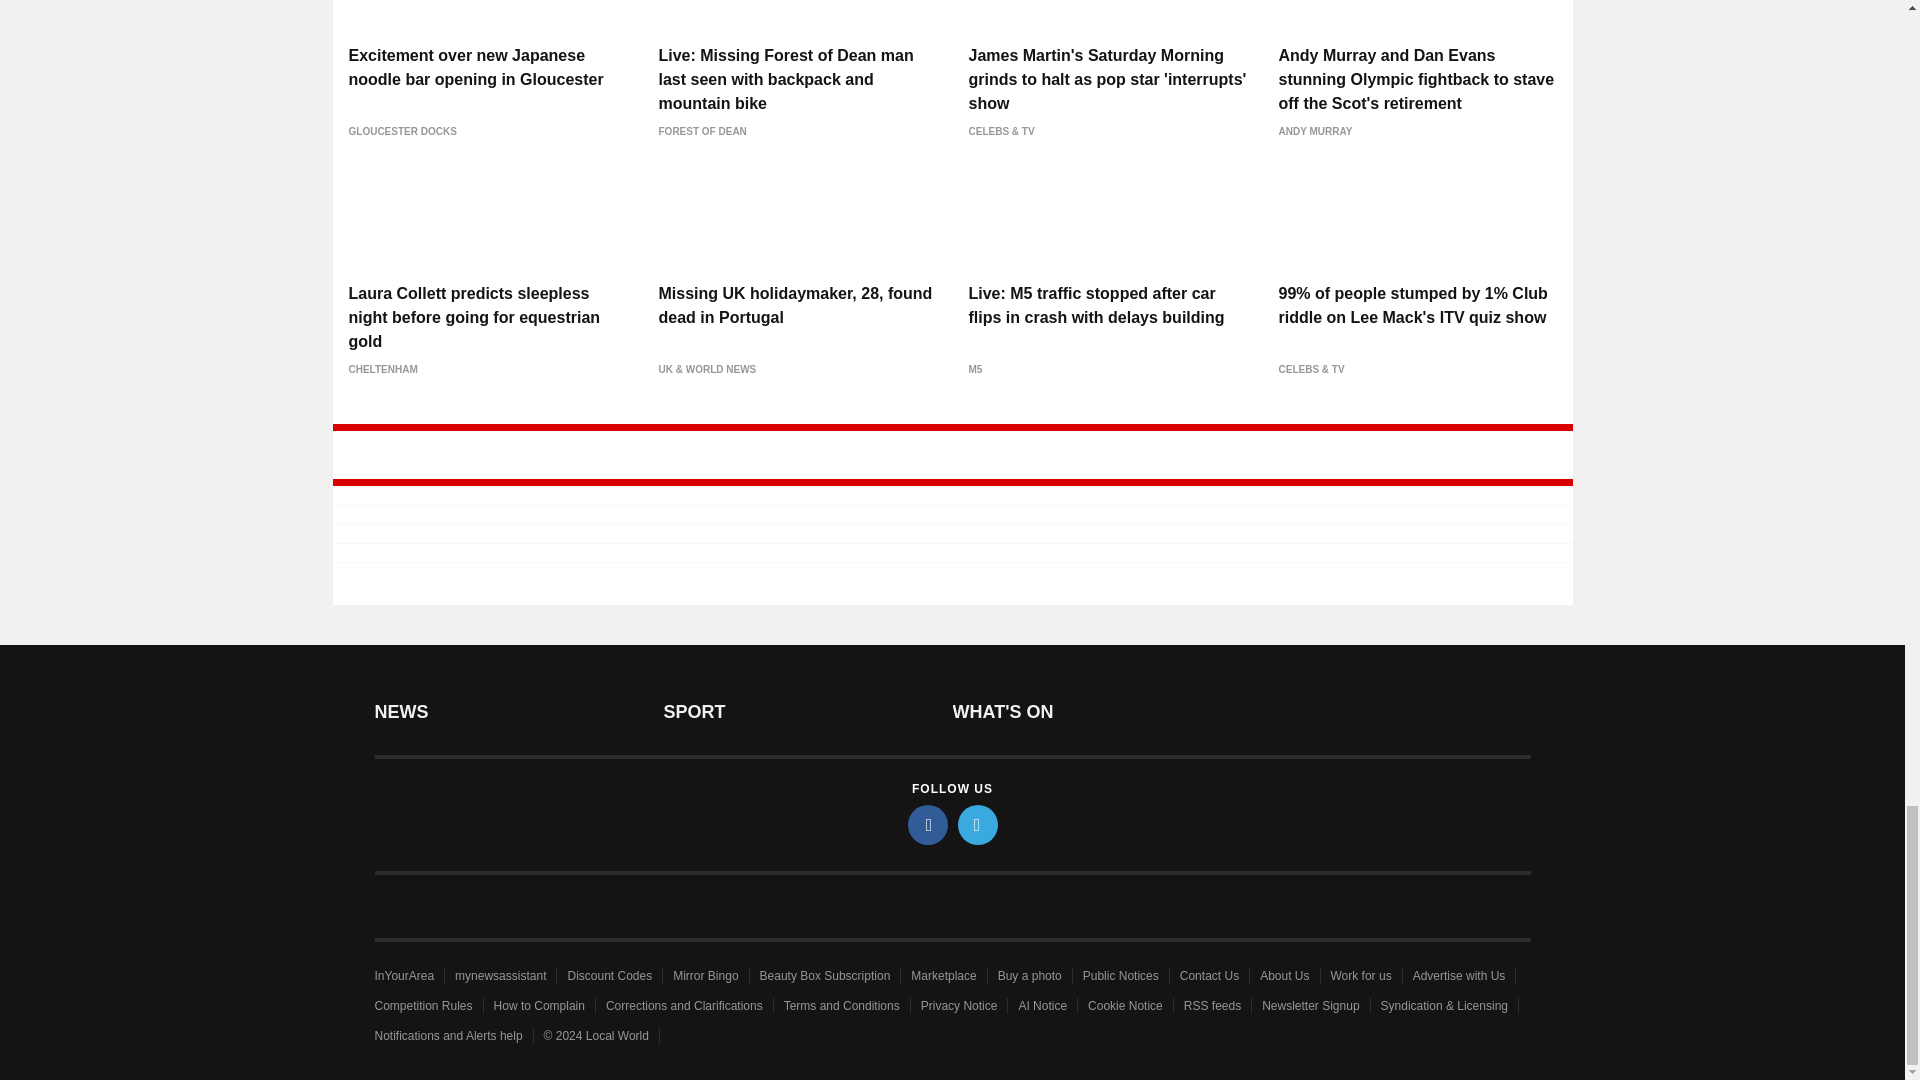 Image resolution: width=1920 pixels, height=1080 pixels. I want to click on twitter, so click(978, 824).